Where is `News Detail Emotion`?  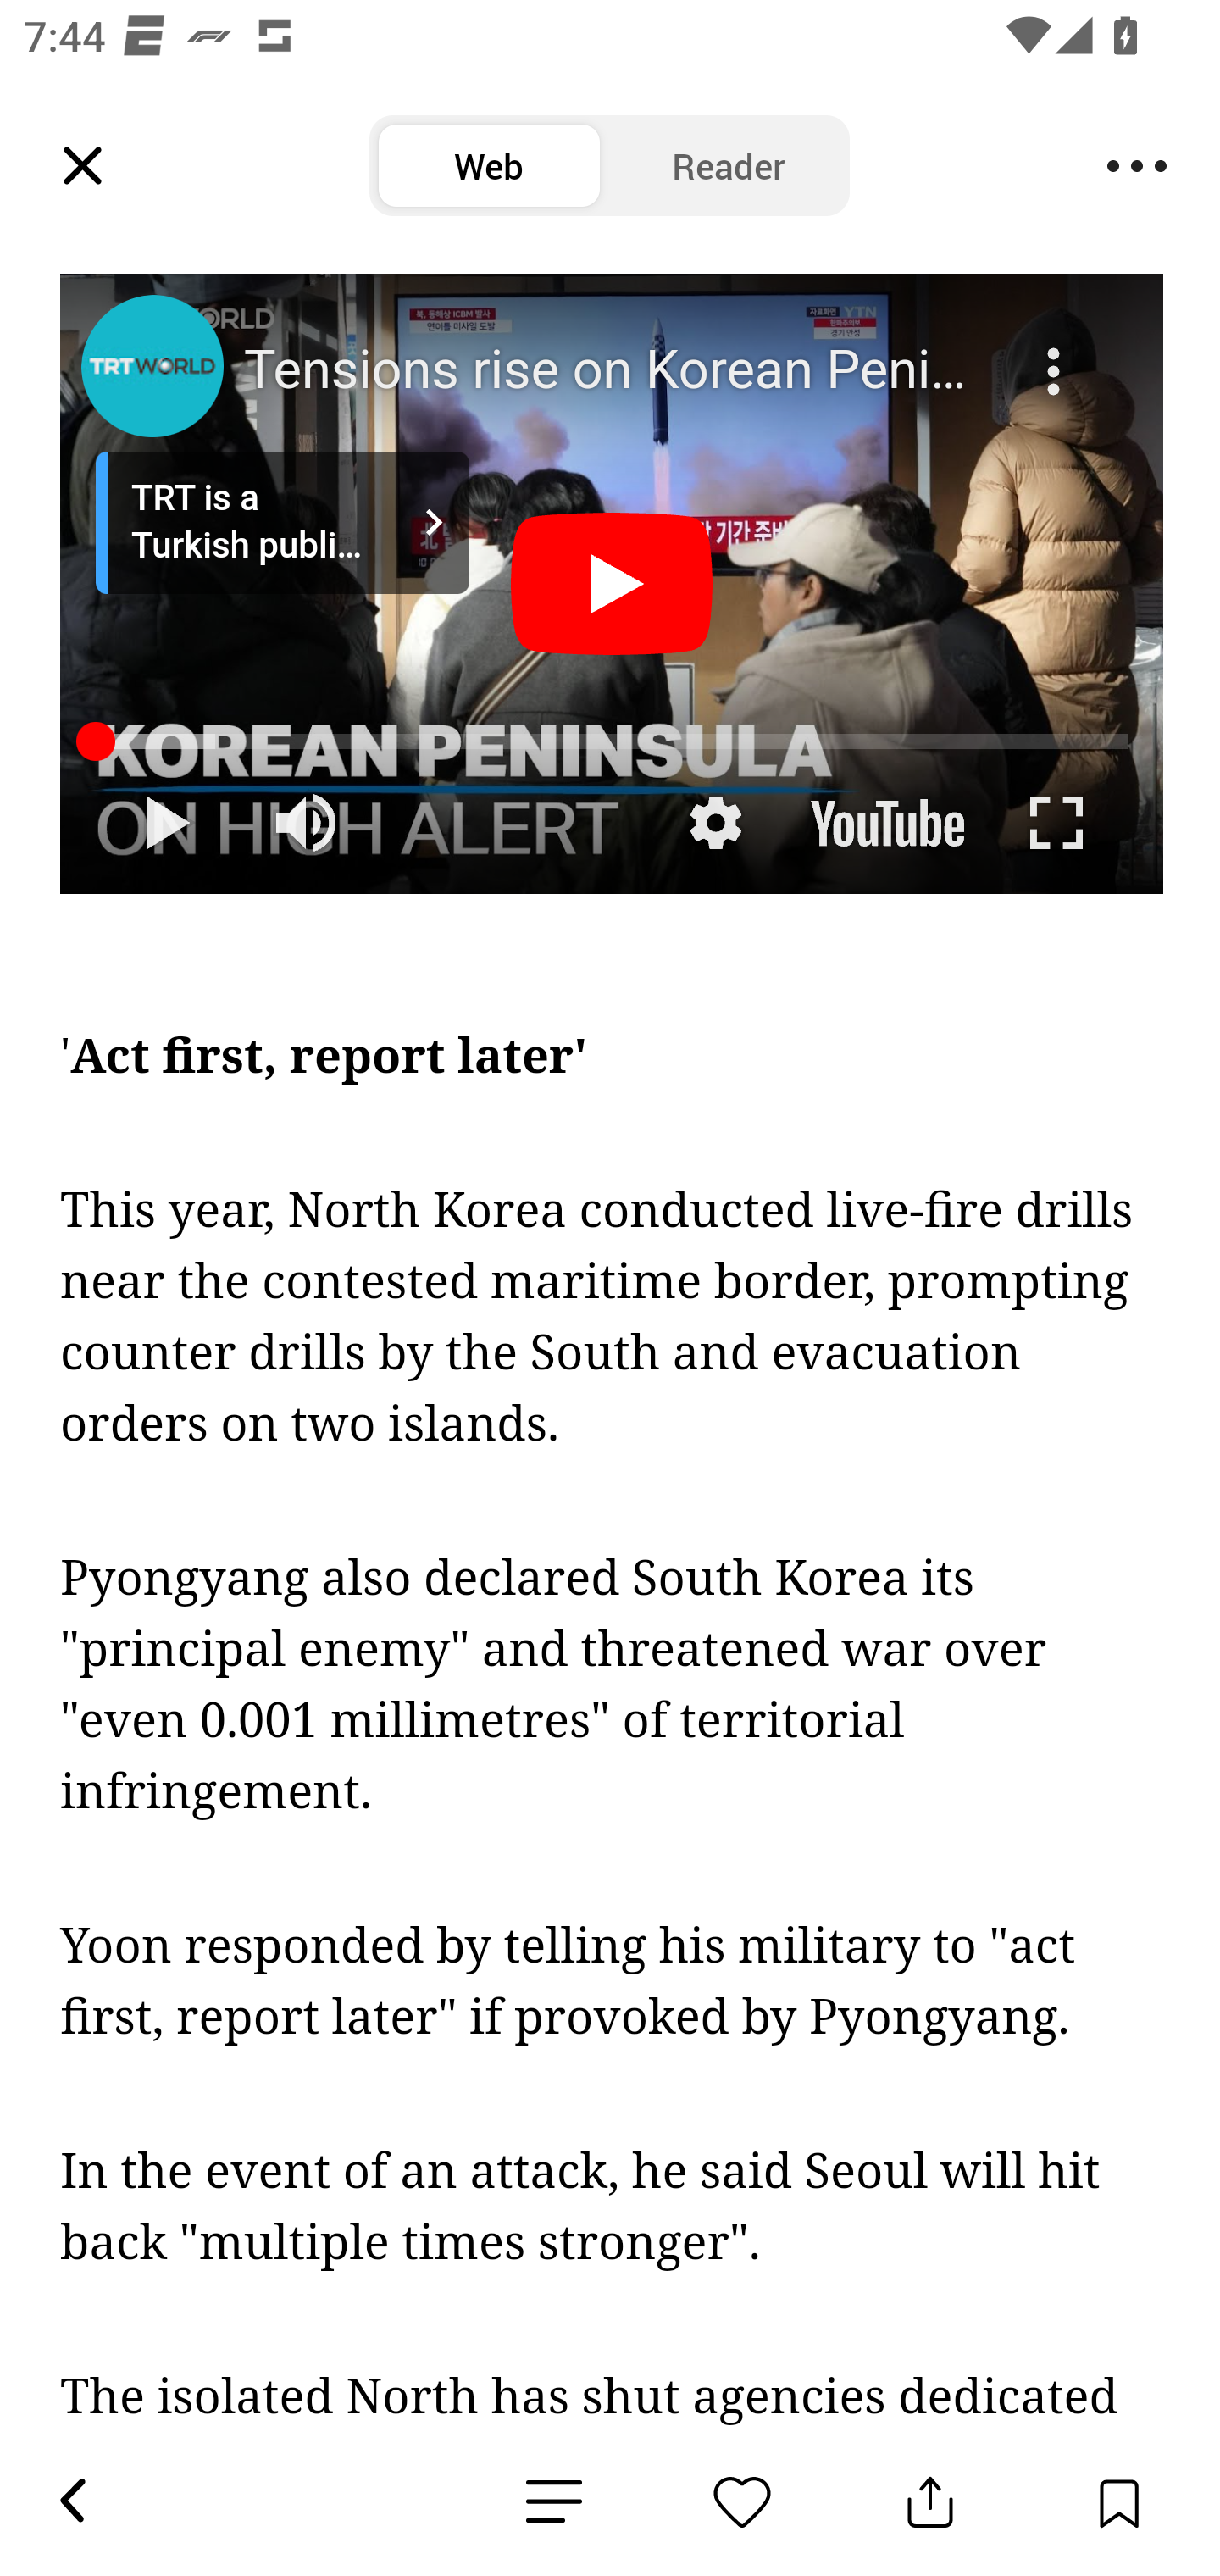
News Detail Emotion is located at coordinates (742, 2501).